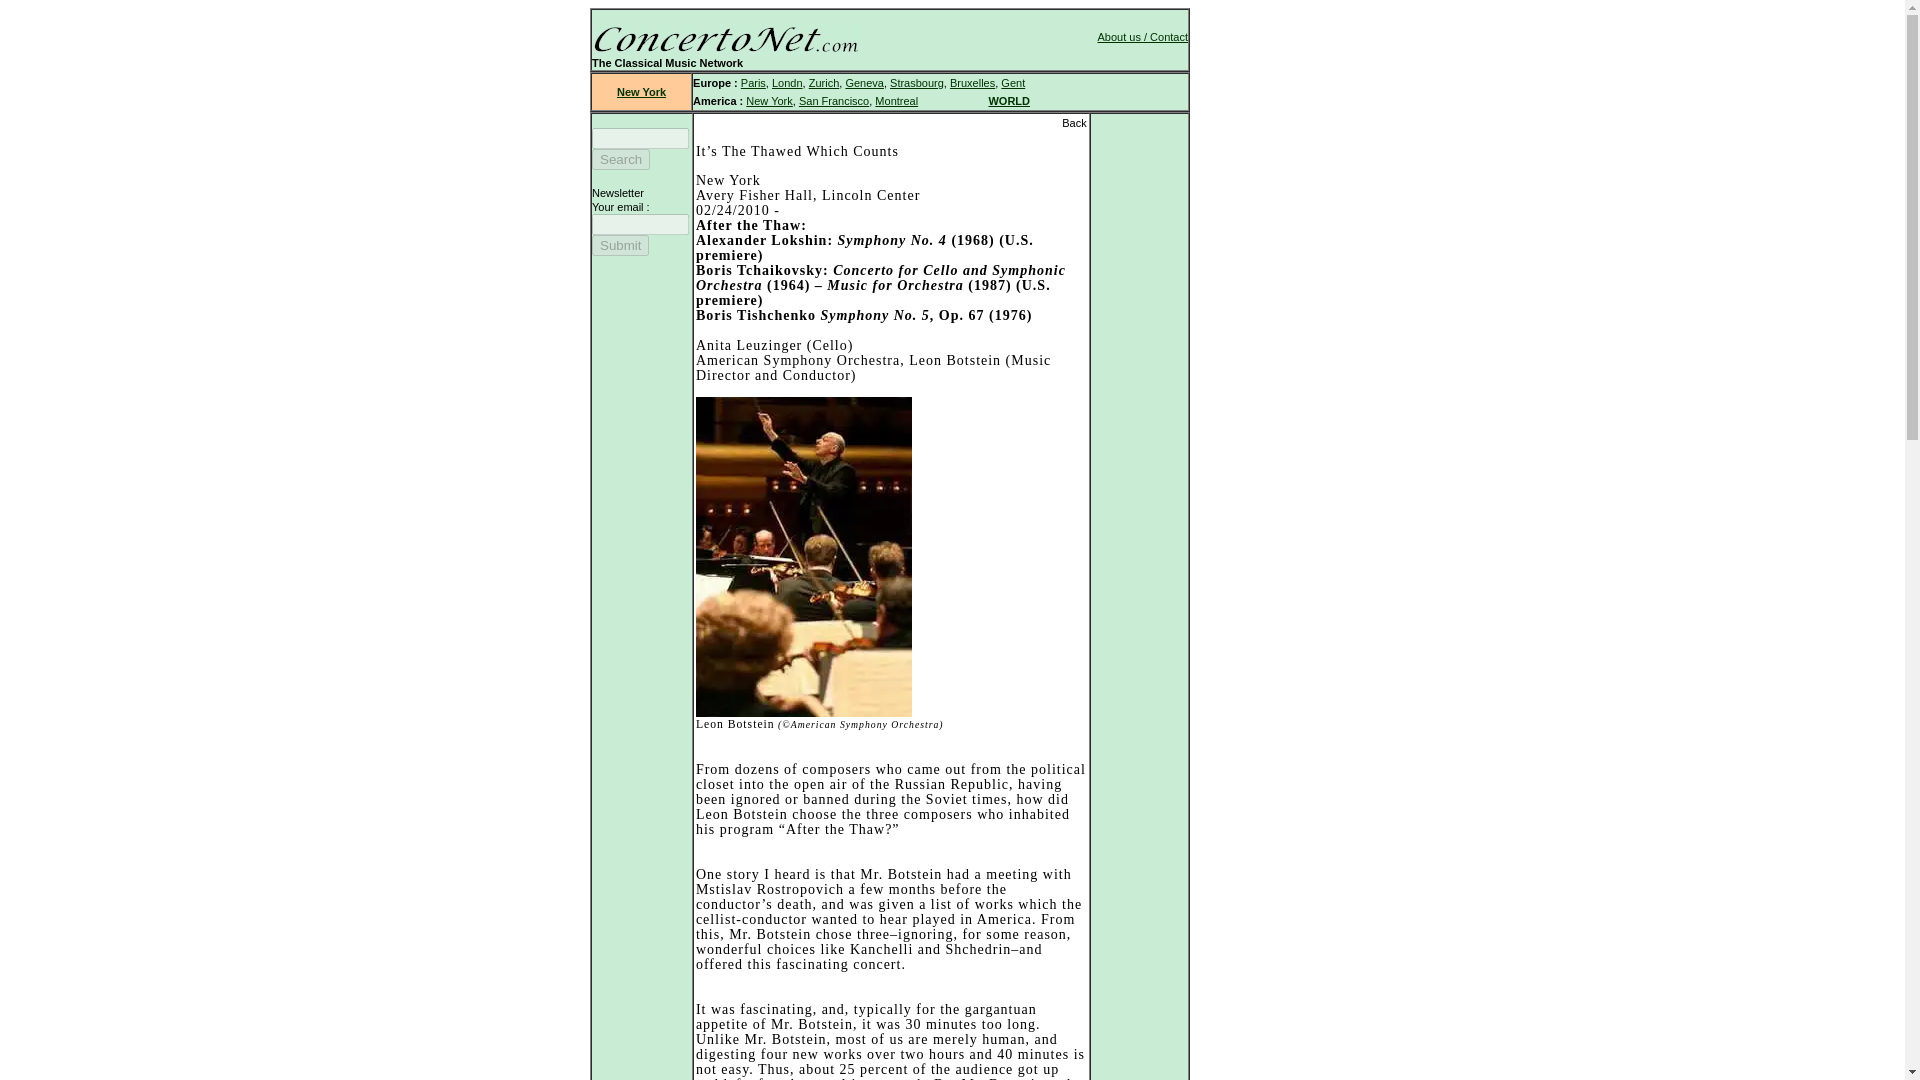  Describe the element at coordinates (620, 159) in the screenshot. I see `Search` at that location.